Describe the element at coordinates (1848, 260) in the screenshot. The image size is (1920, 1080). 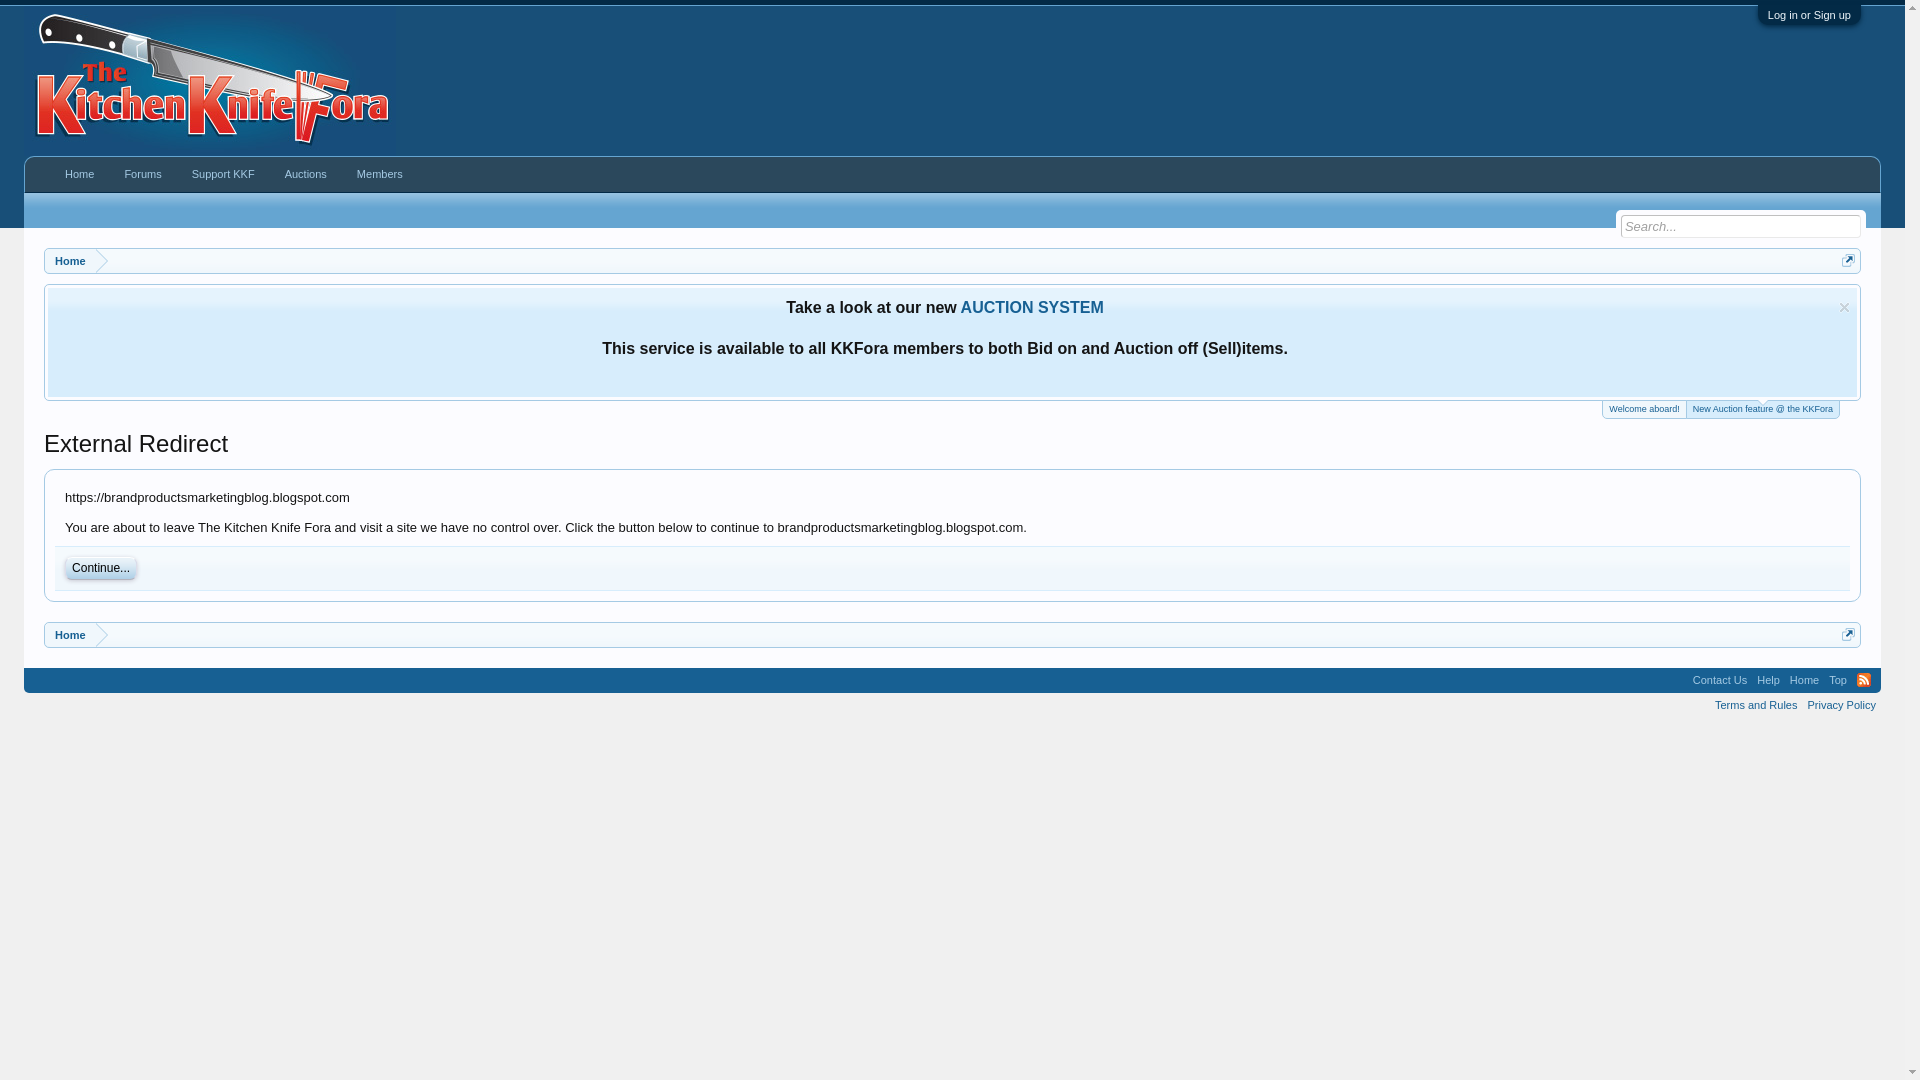
I see `Open quick navigation` at that location.